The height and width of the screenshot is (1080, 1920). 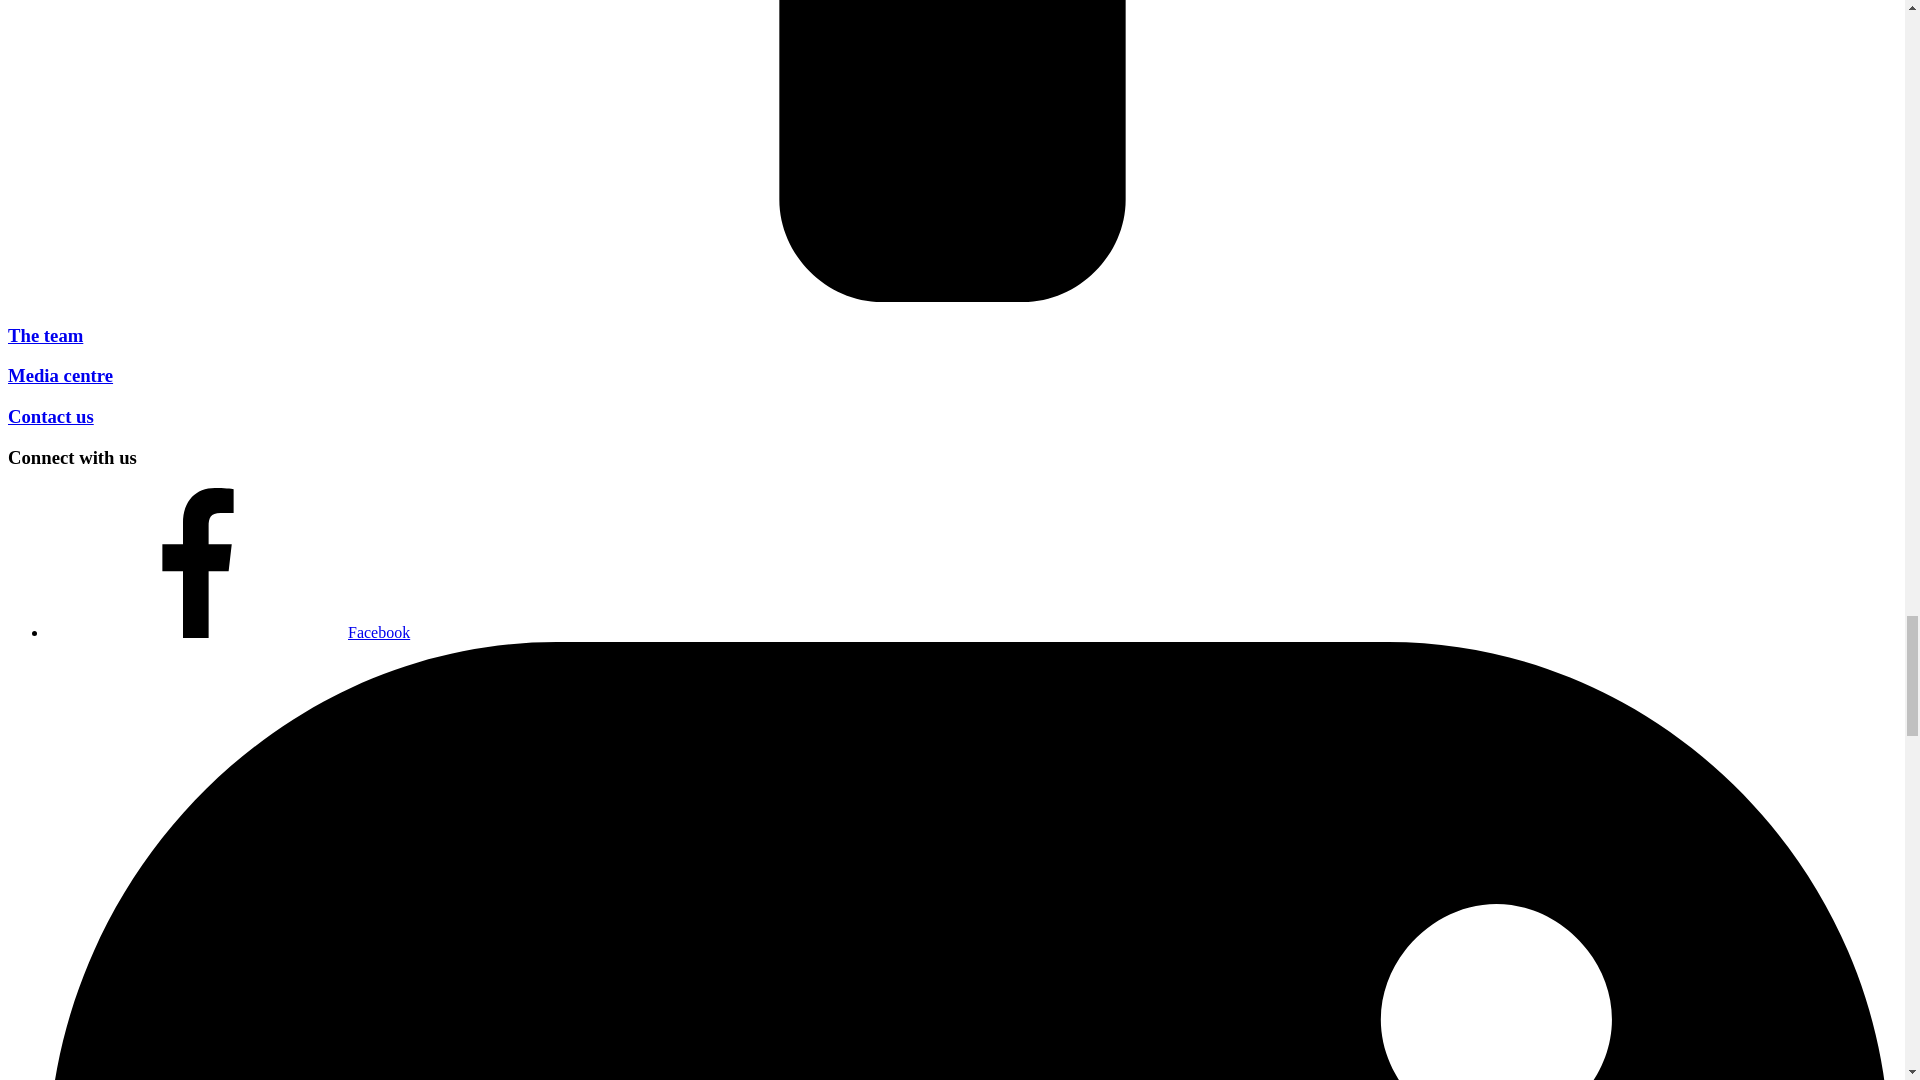 I want to click on The team, so click(x=44, y=335).